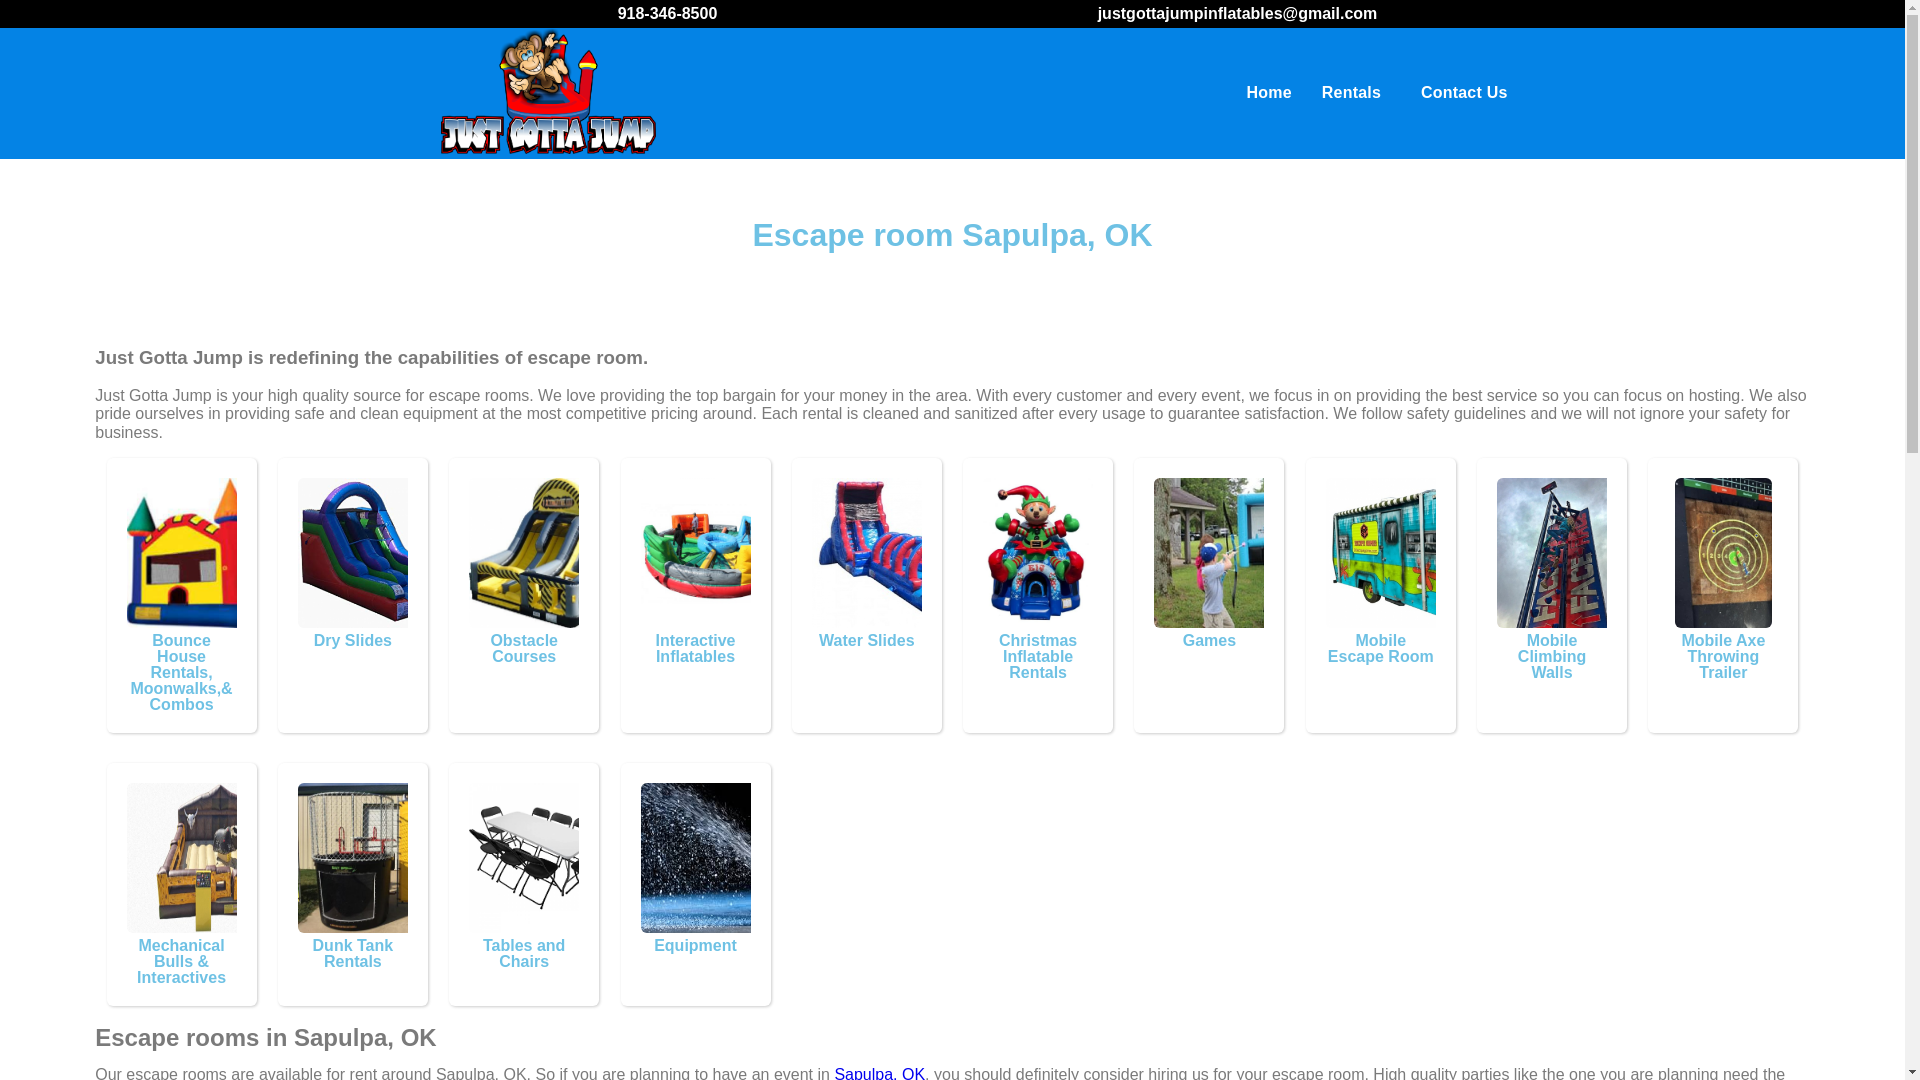  What do you see at coordinates (561, 552) in the screenshot?
I see `Obstacle Courses` at bounding box center [561, 552].